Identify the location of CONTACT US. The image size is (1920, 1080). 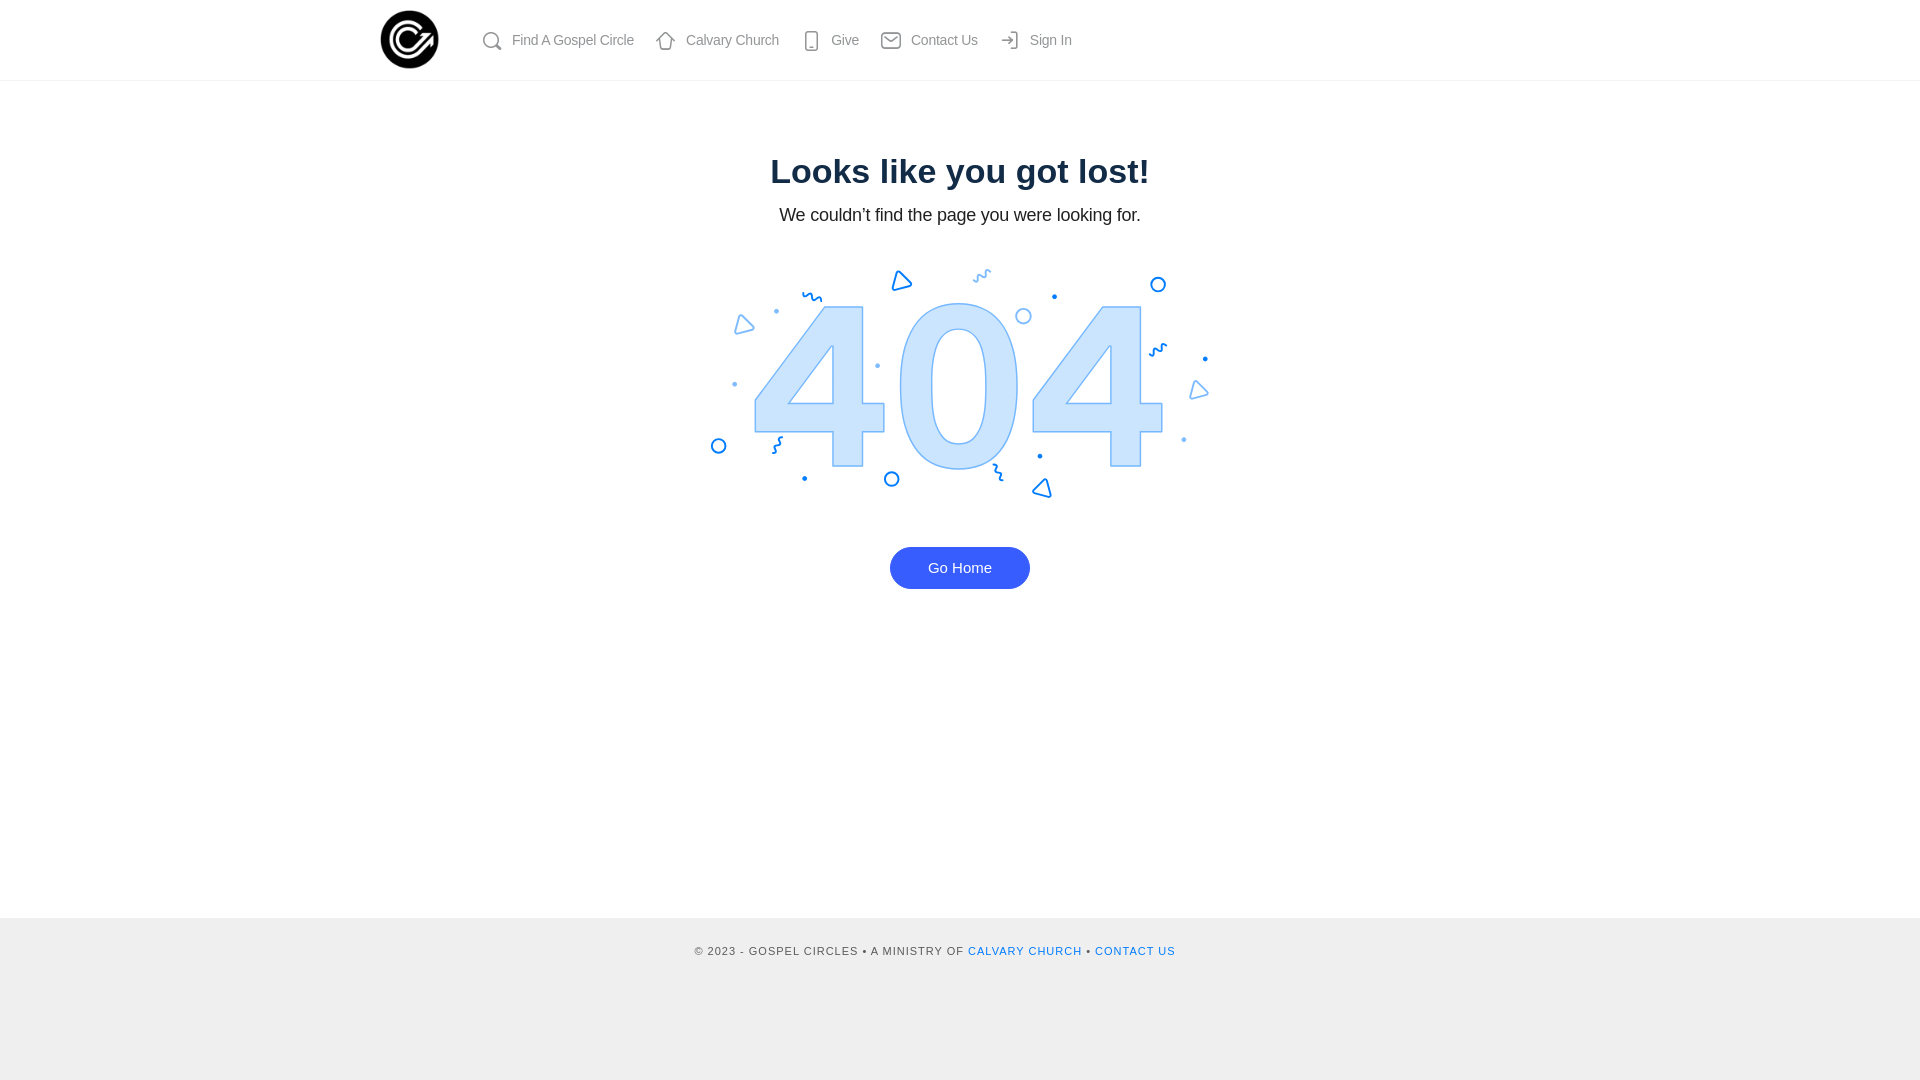
(1136, 951).